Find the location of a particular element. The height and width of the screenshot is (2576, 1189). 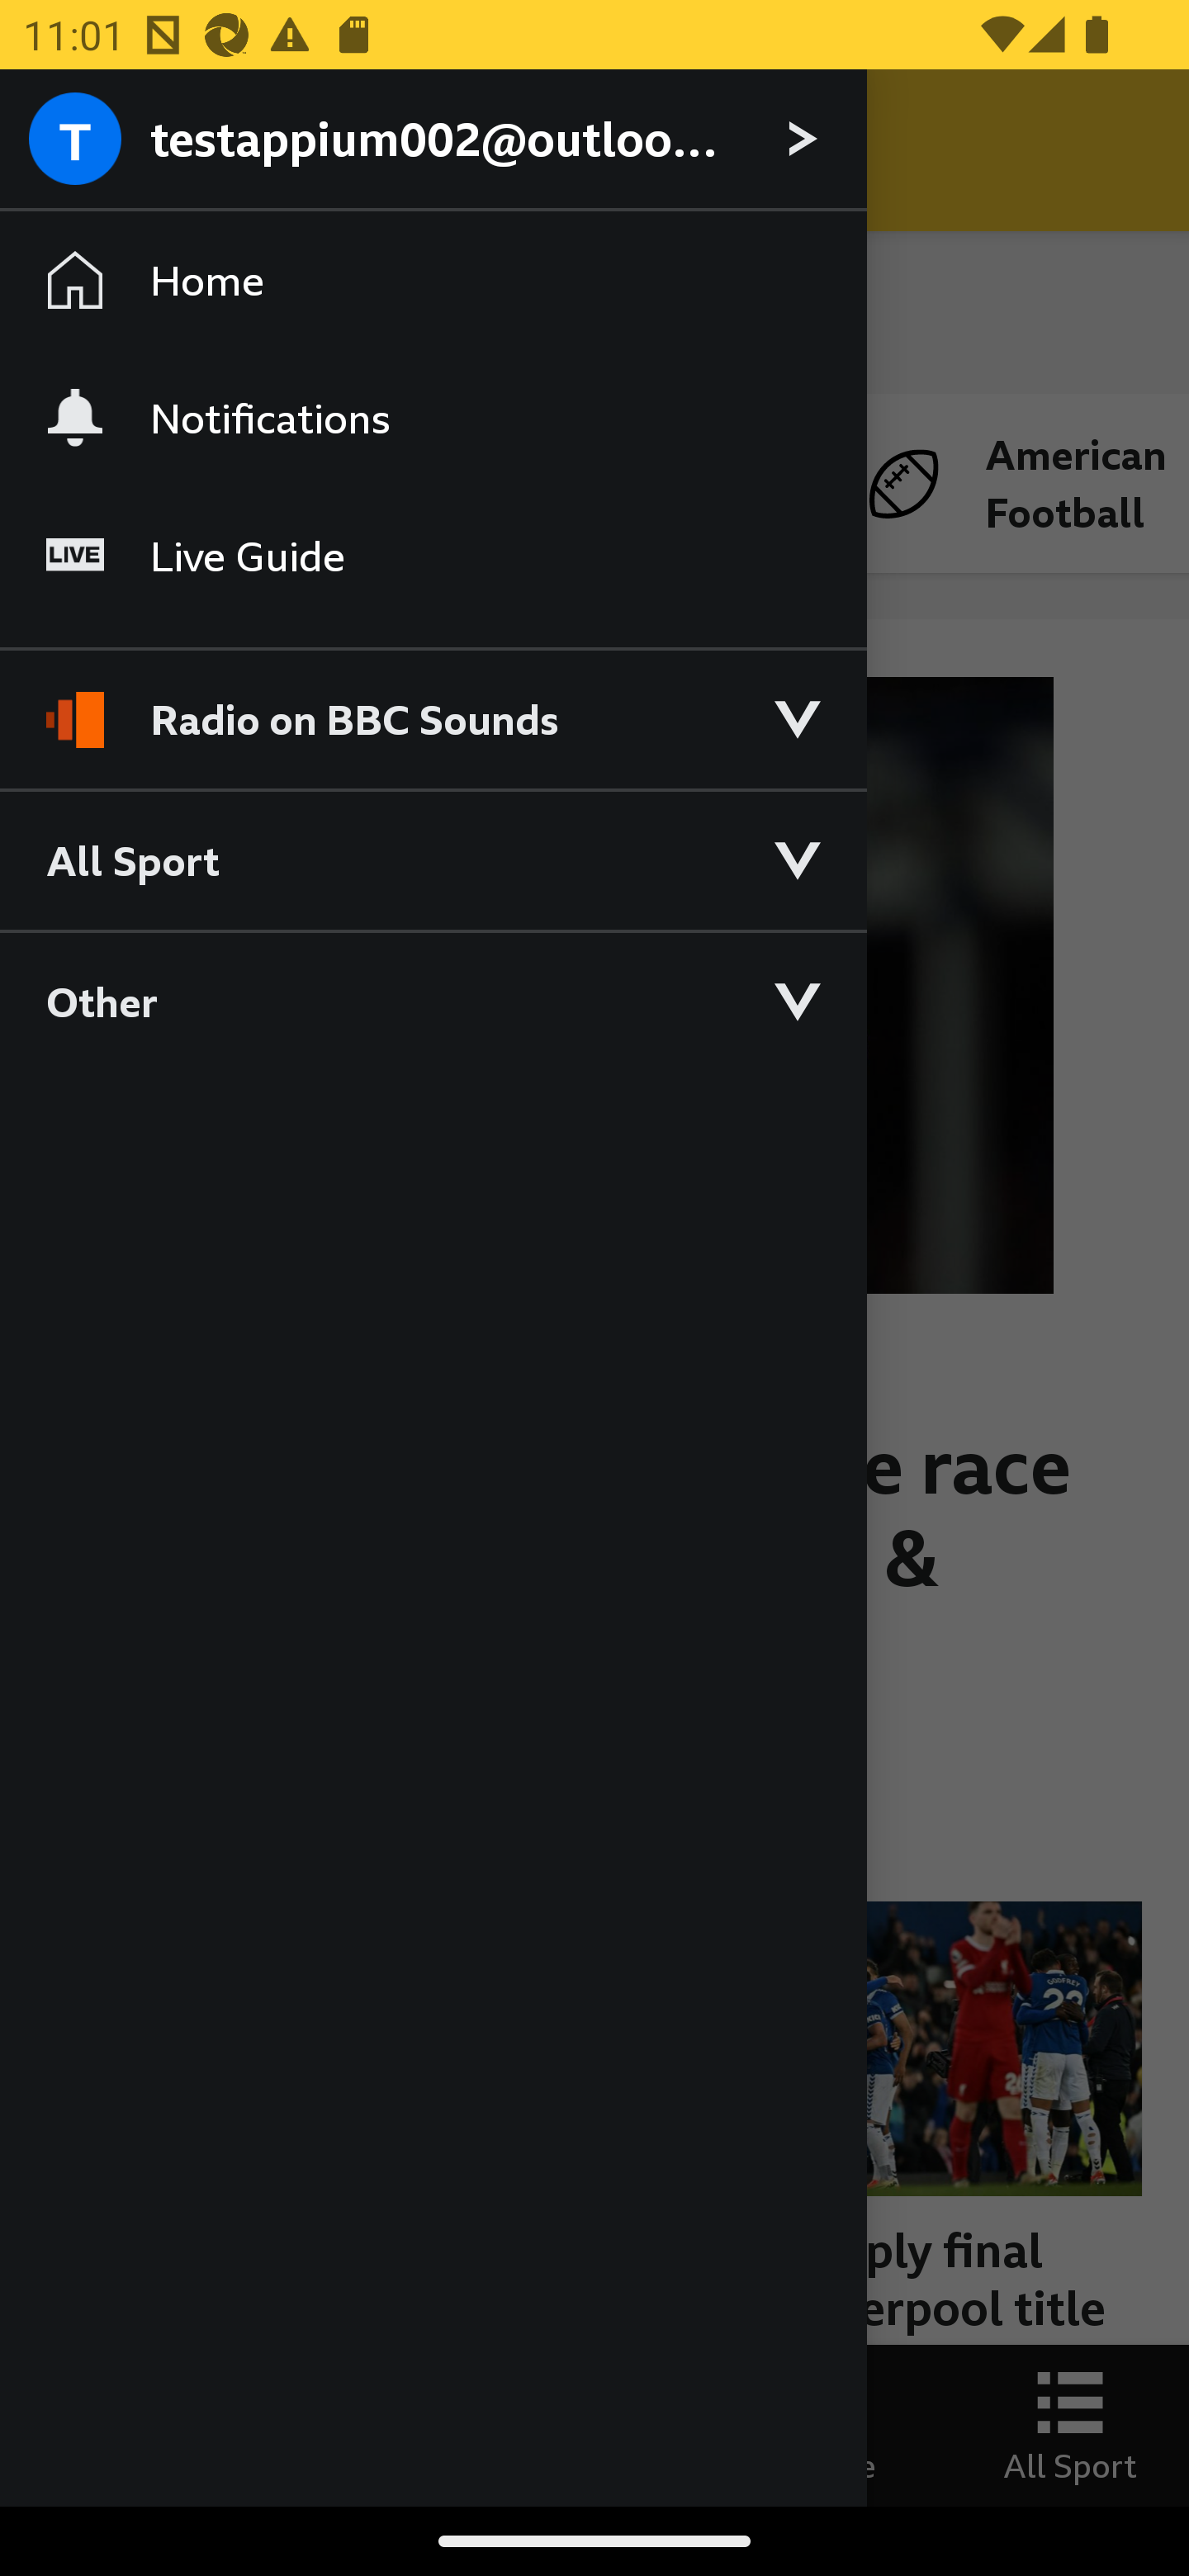

Notifications is located at coordinates (433, 417).